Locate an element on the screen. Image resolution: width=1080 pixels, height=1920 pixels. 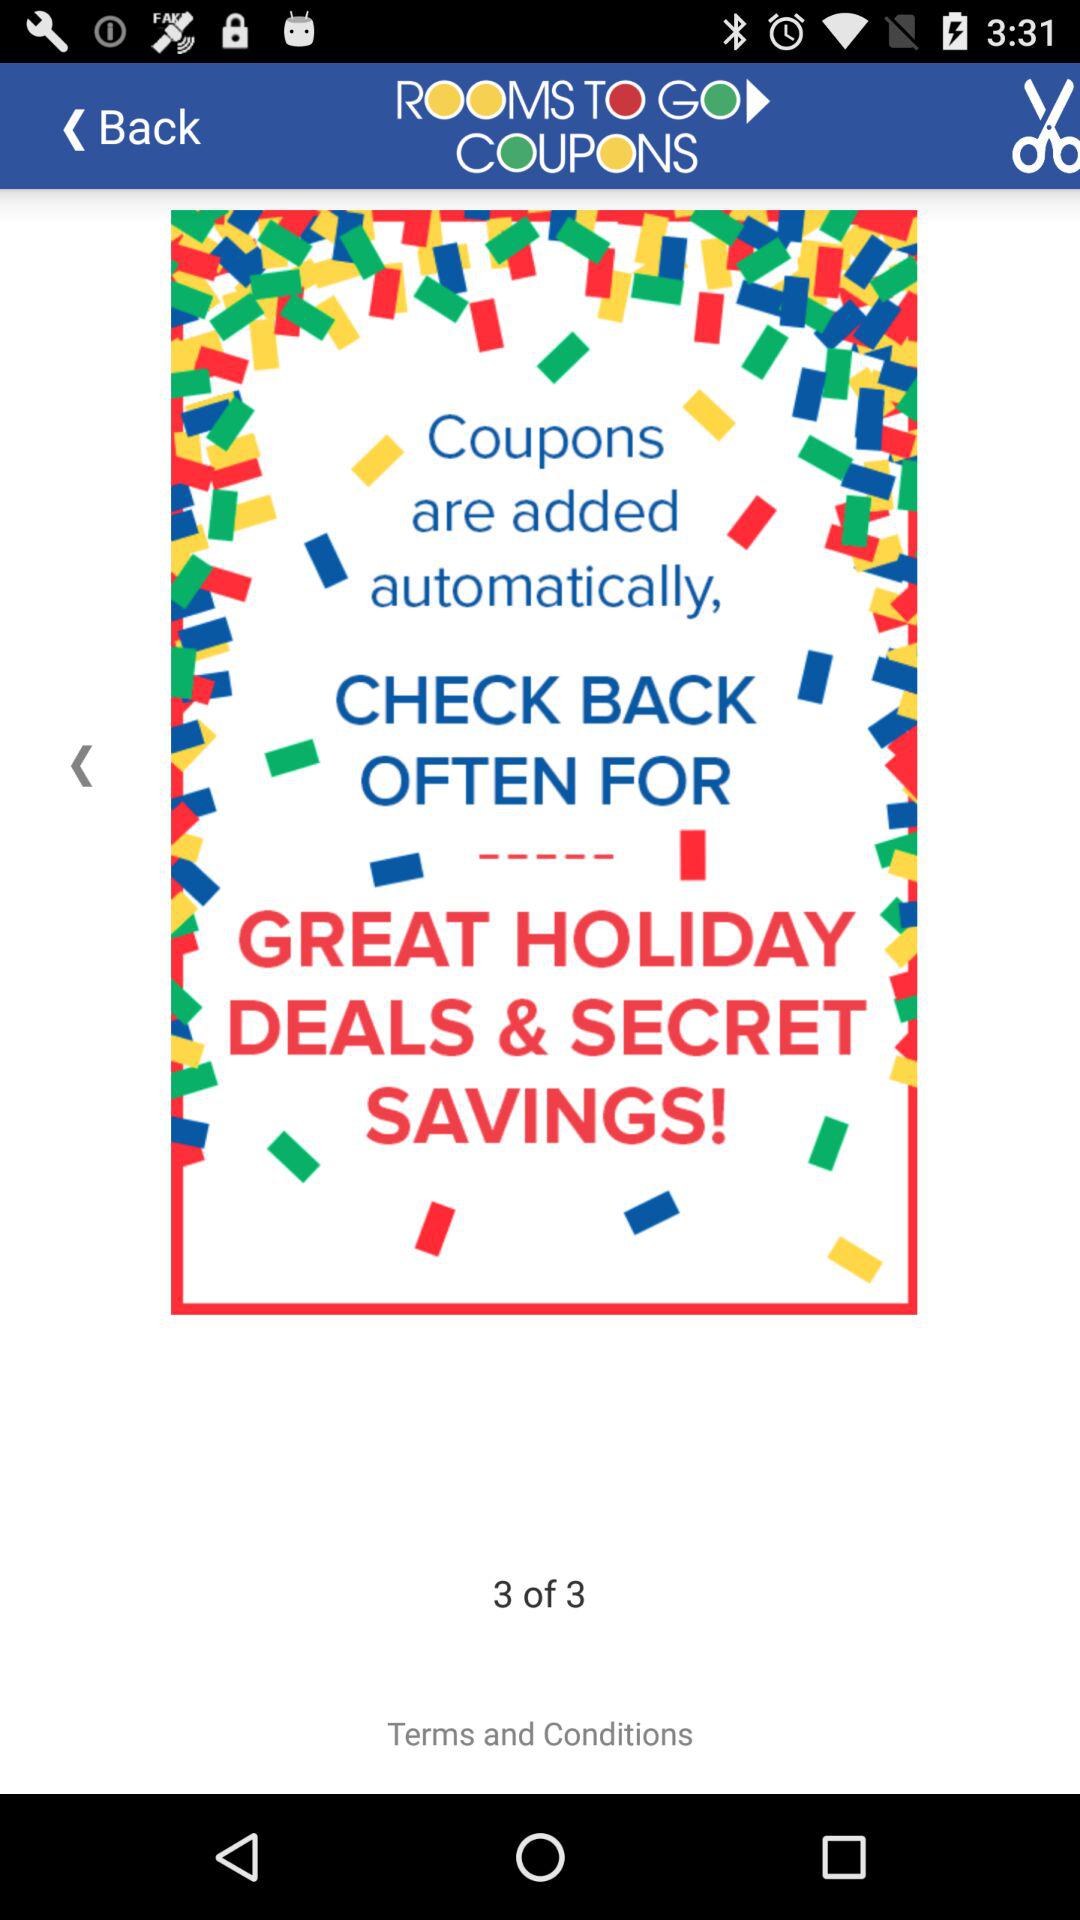
select terms and conditions icon is located at coordinates (540, 1733).